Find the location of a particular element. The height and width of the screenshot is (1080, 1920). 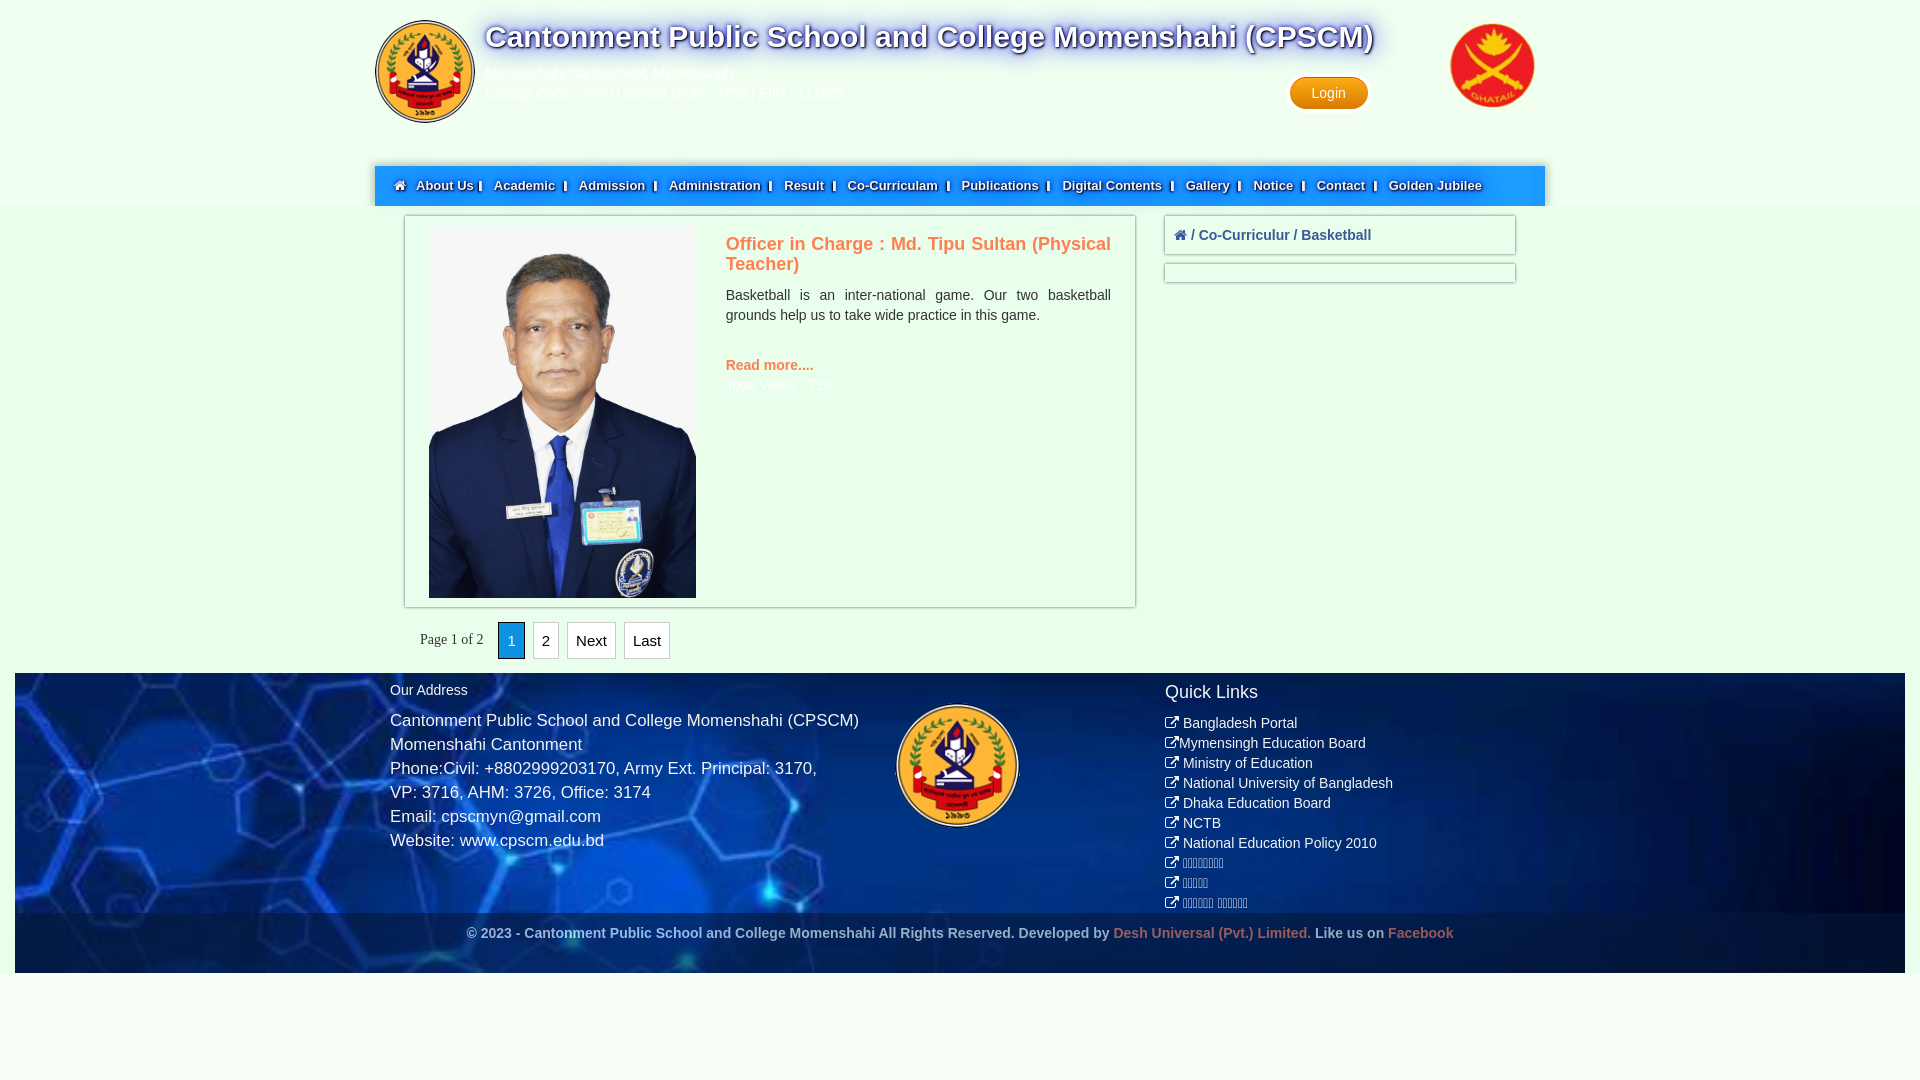

Co-Curriculam is located at coordinates (900, 186).